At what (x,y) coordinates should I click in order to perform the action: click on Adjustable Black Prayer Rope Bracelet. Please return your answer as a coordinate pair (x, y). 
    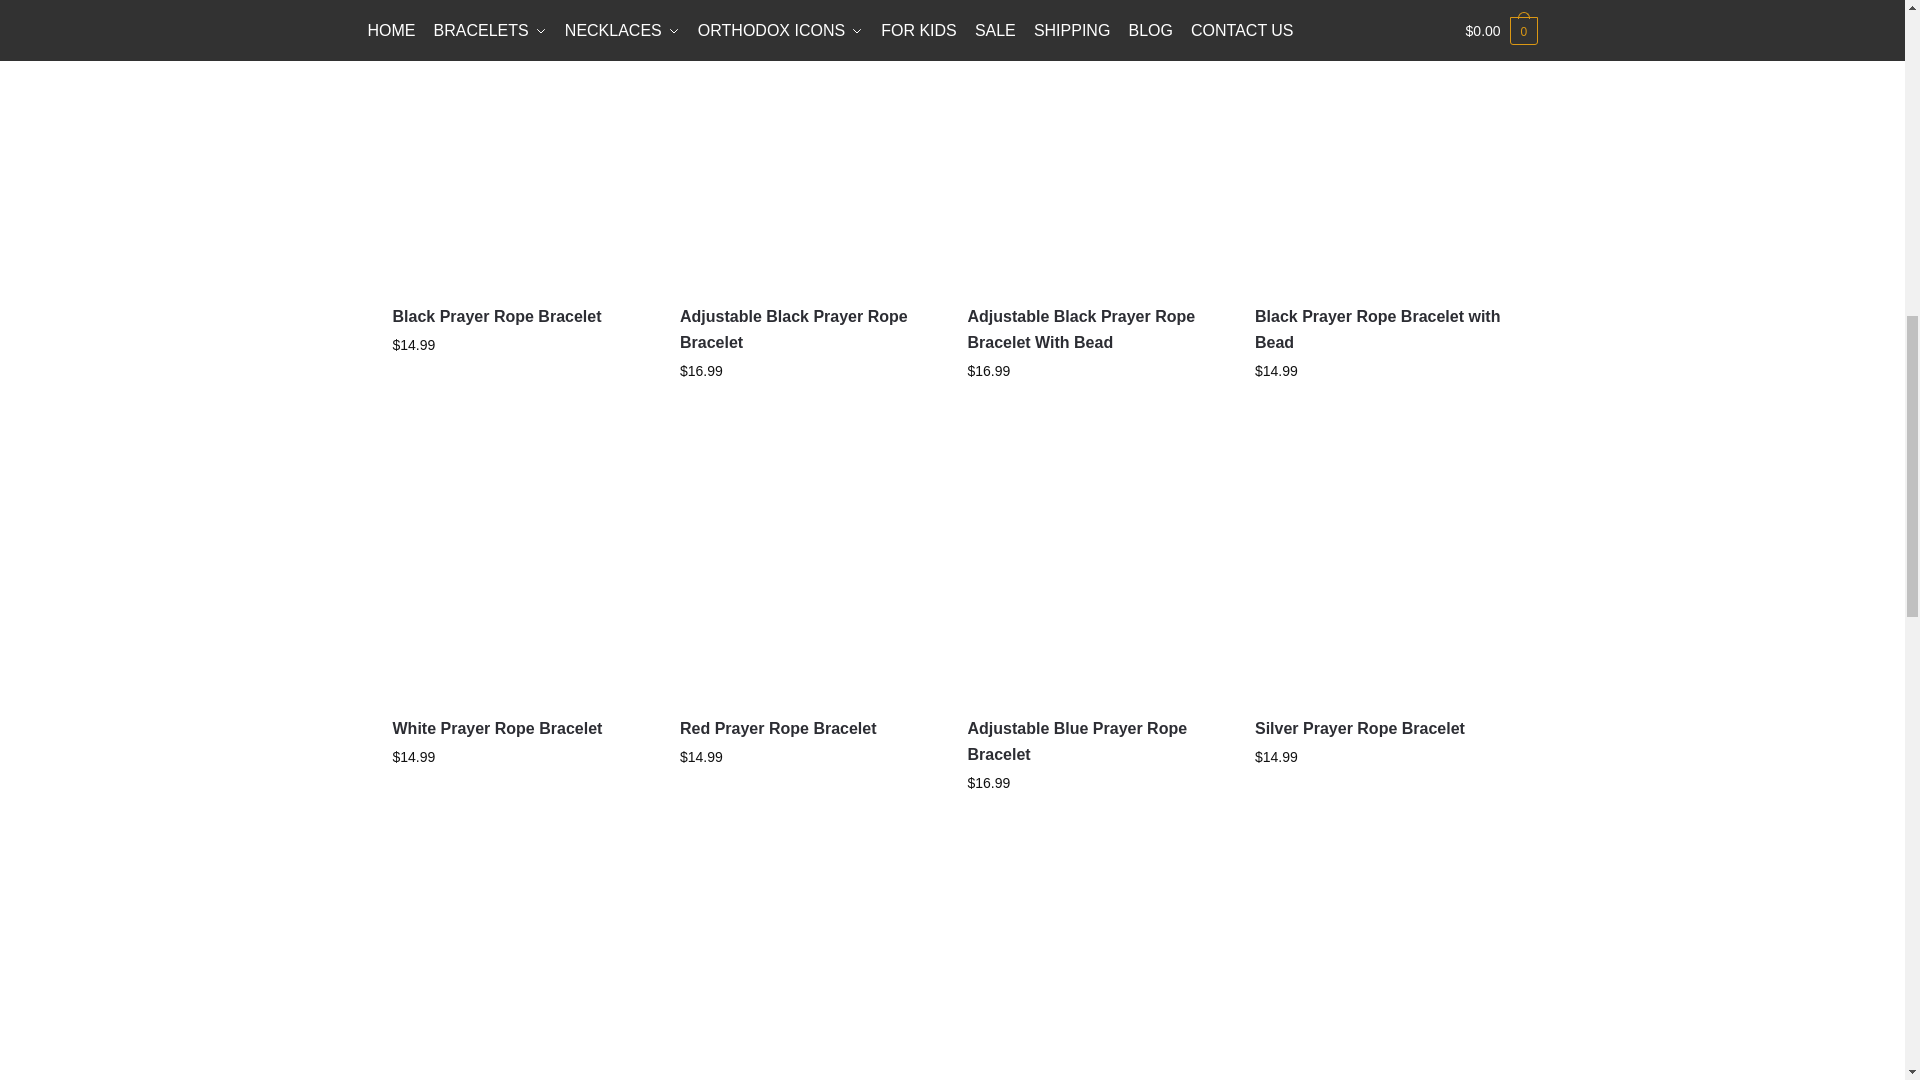
    Looking at the image, I should click on (808, 162).